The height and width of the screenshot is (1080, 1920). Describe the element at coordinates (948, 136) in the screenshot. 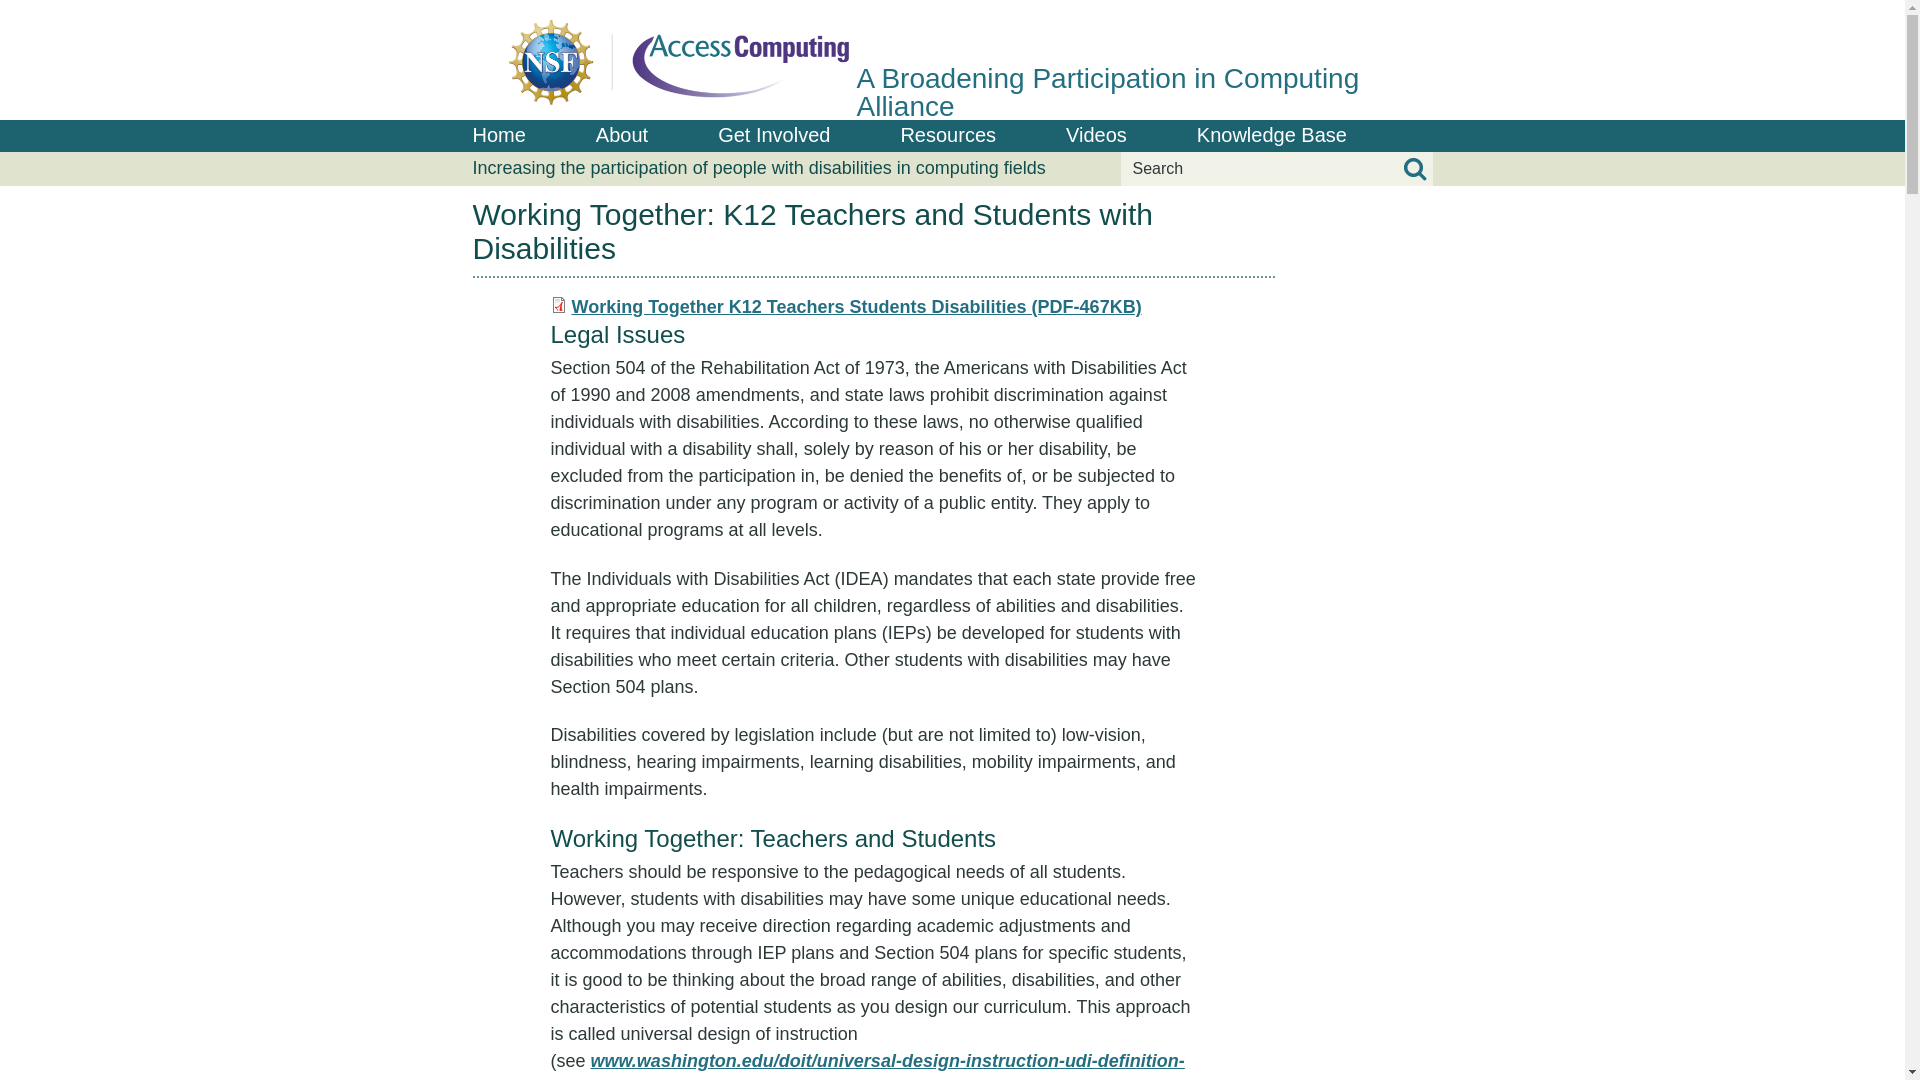

I see `Resources` at that location.